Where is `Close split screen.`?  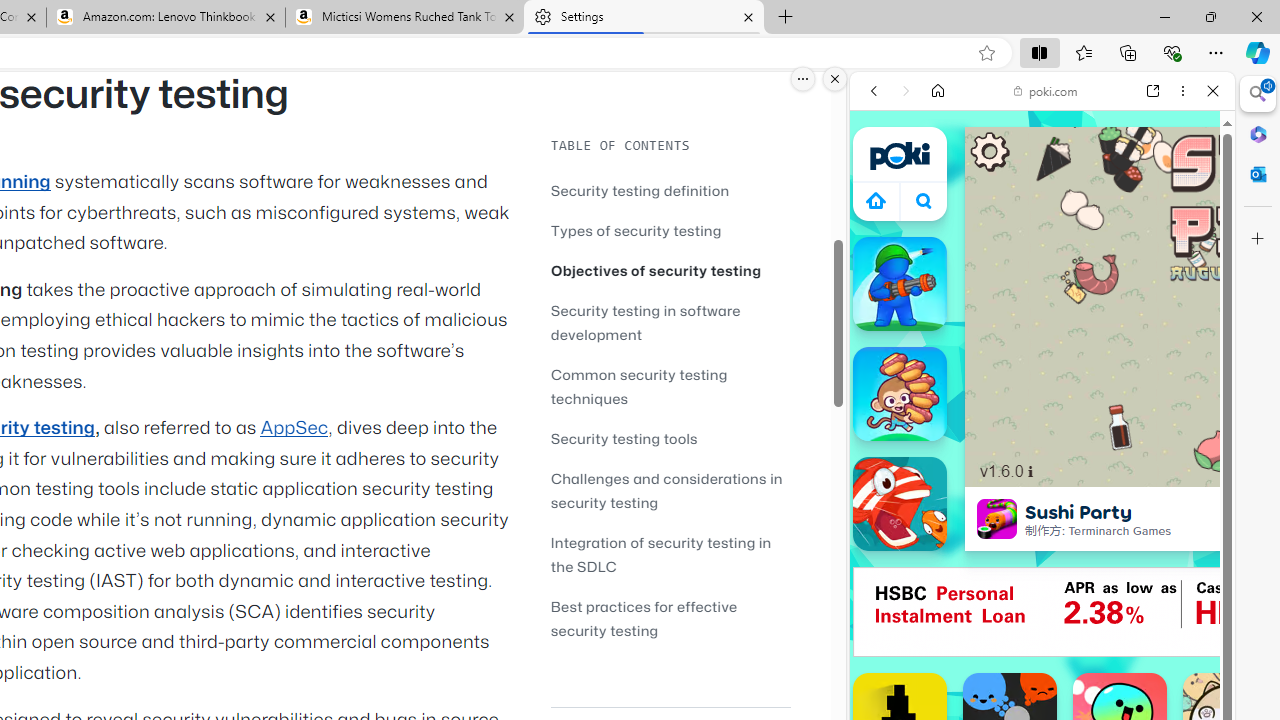 Close split screen. is located at coordinates (835, 79).